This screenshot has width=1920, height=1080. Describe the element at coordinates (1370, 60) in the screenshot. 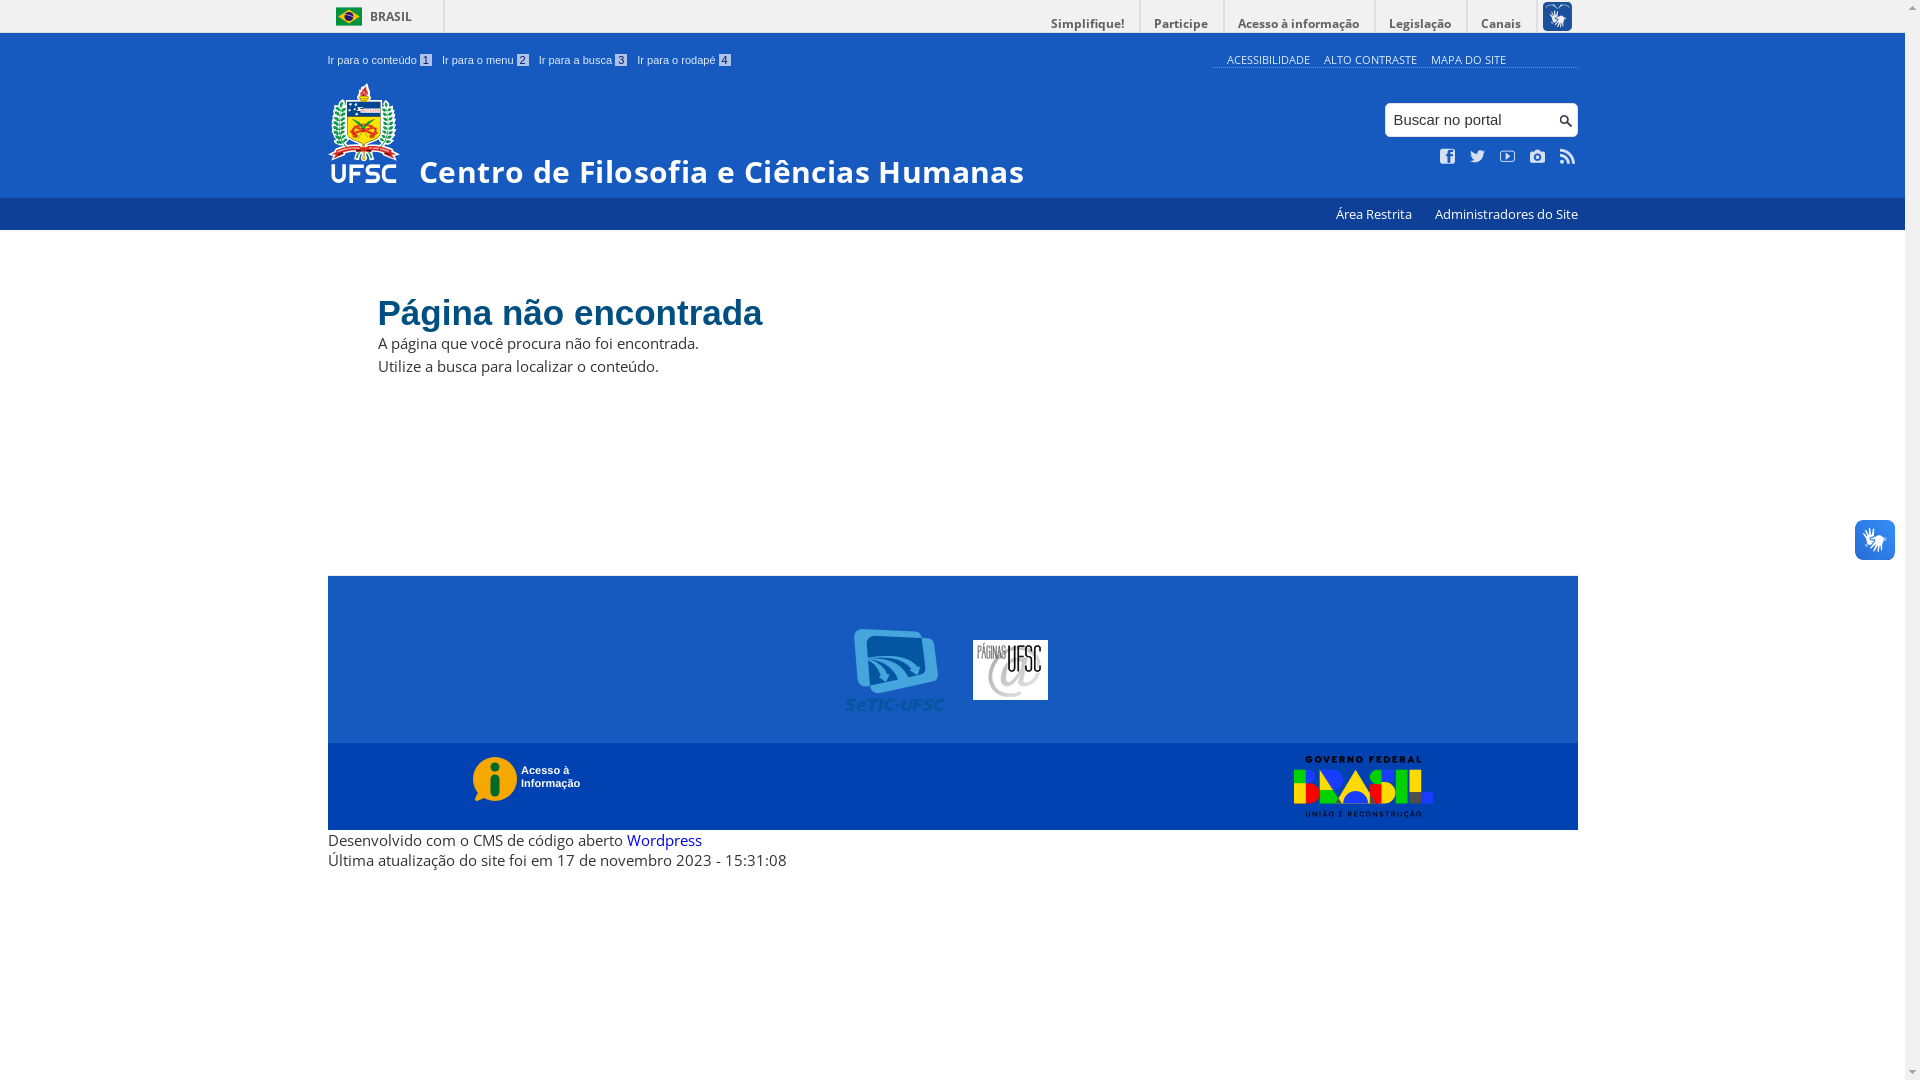

I see `ALTO CONTRASTE` at that location.